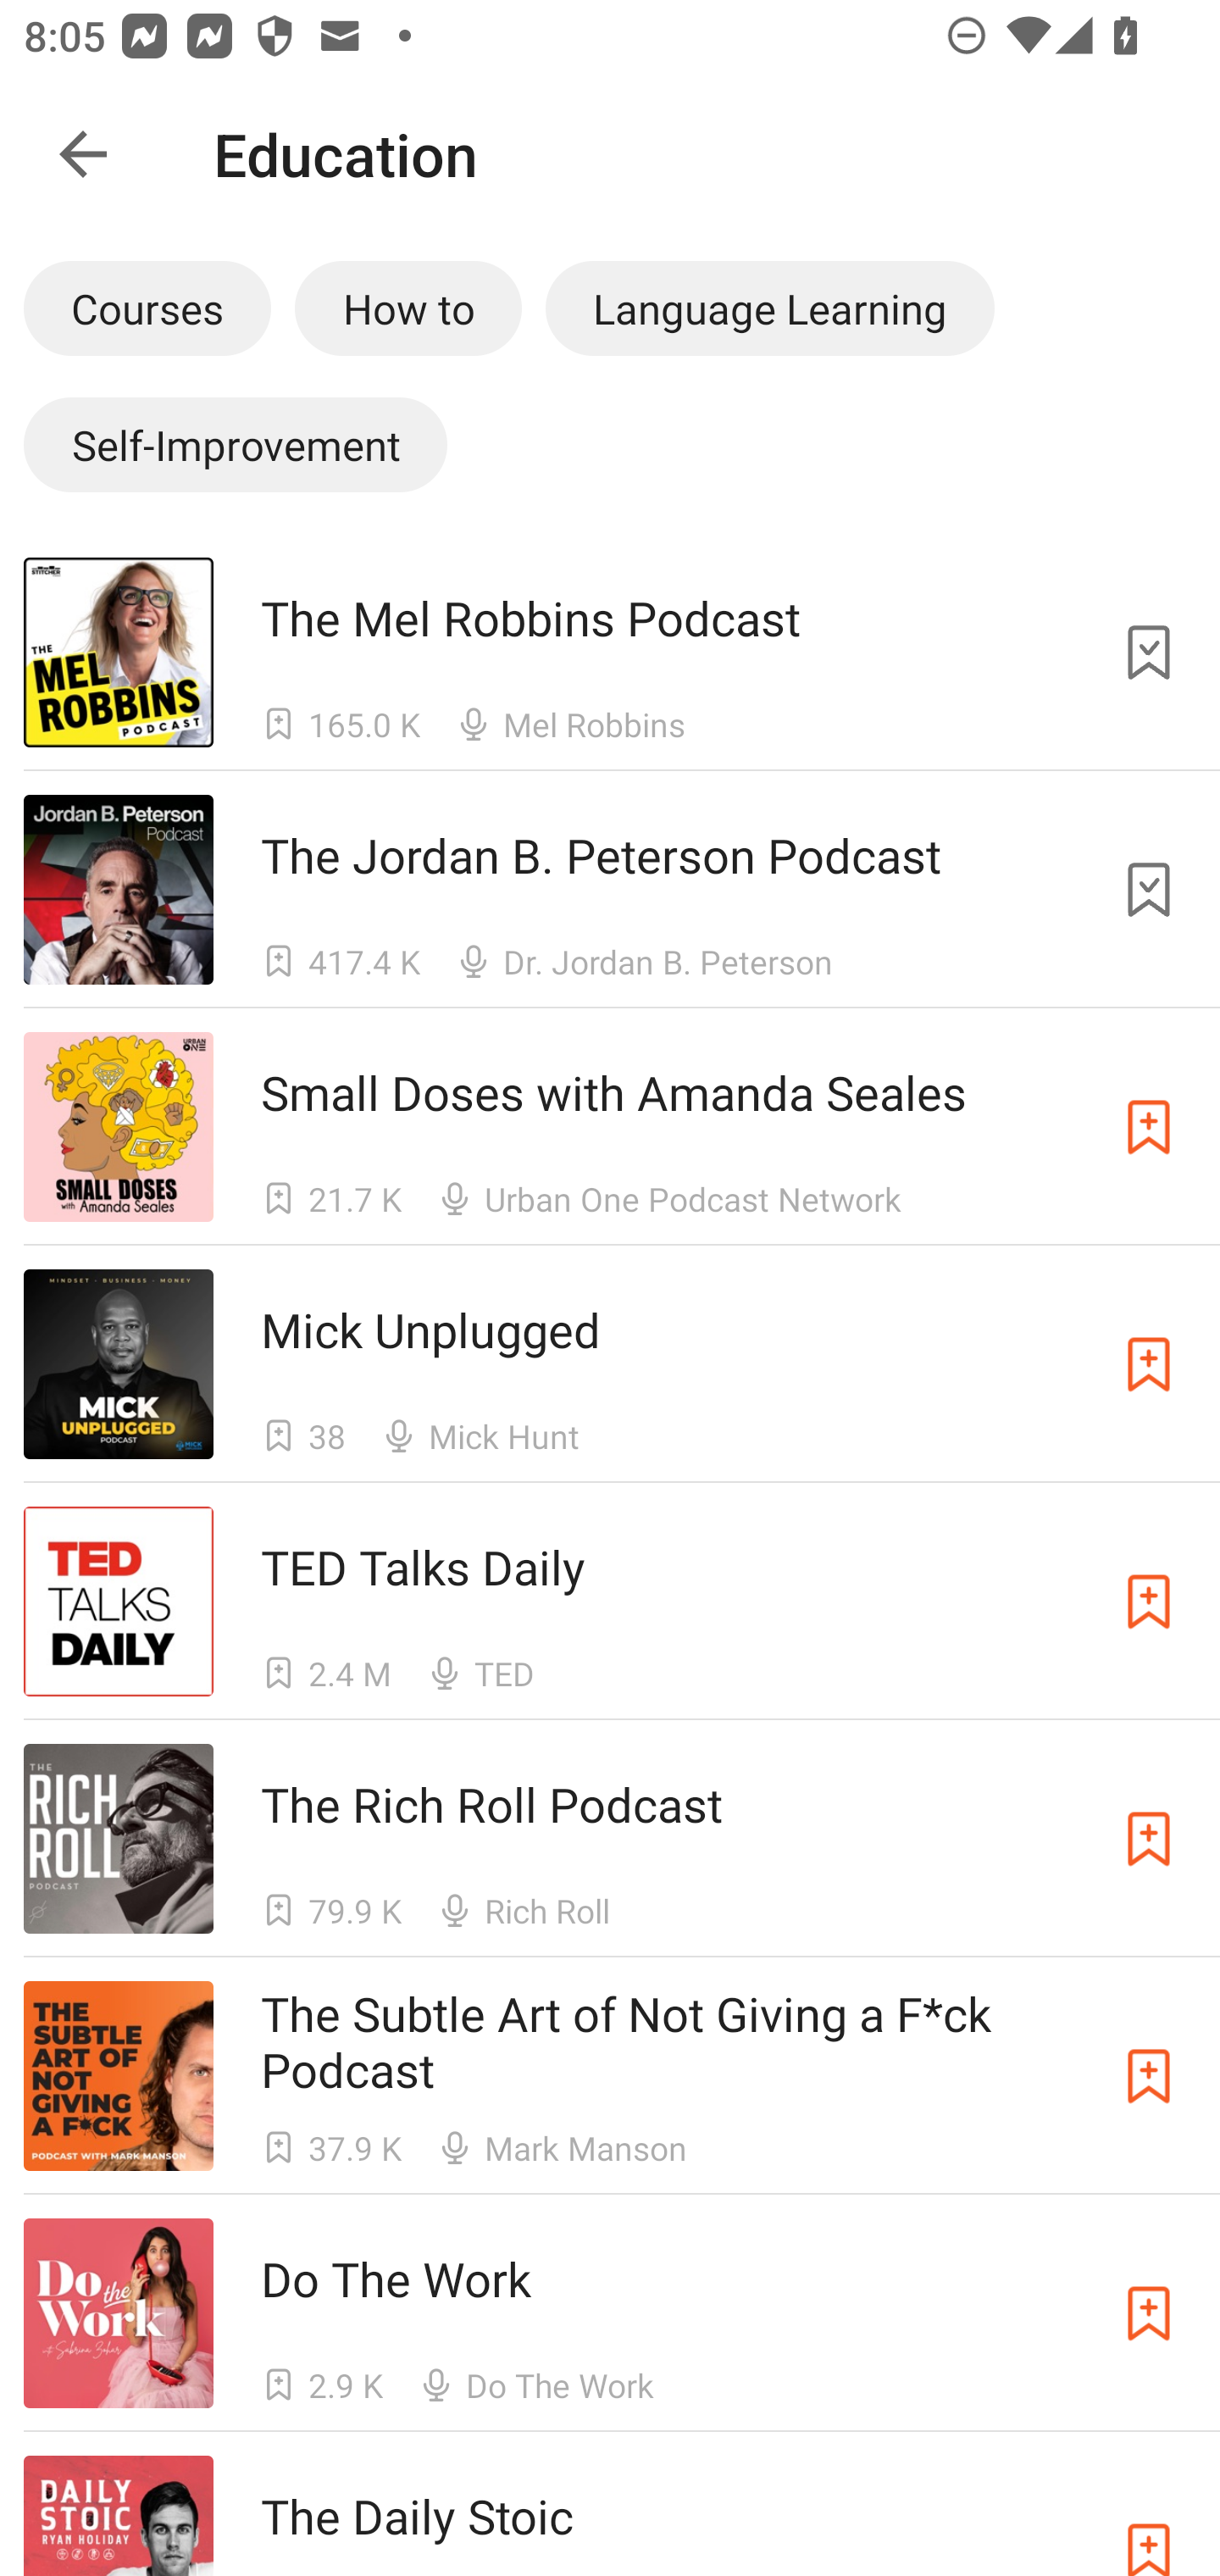 This screenshot has width=1220, height=2576. Describe the element at coordinates (1149, 1363) in the screenshot. I see `Subscribe` at that location.